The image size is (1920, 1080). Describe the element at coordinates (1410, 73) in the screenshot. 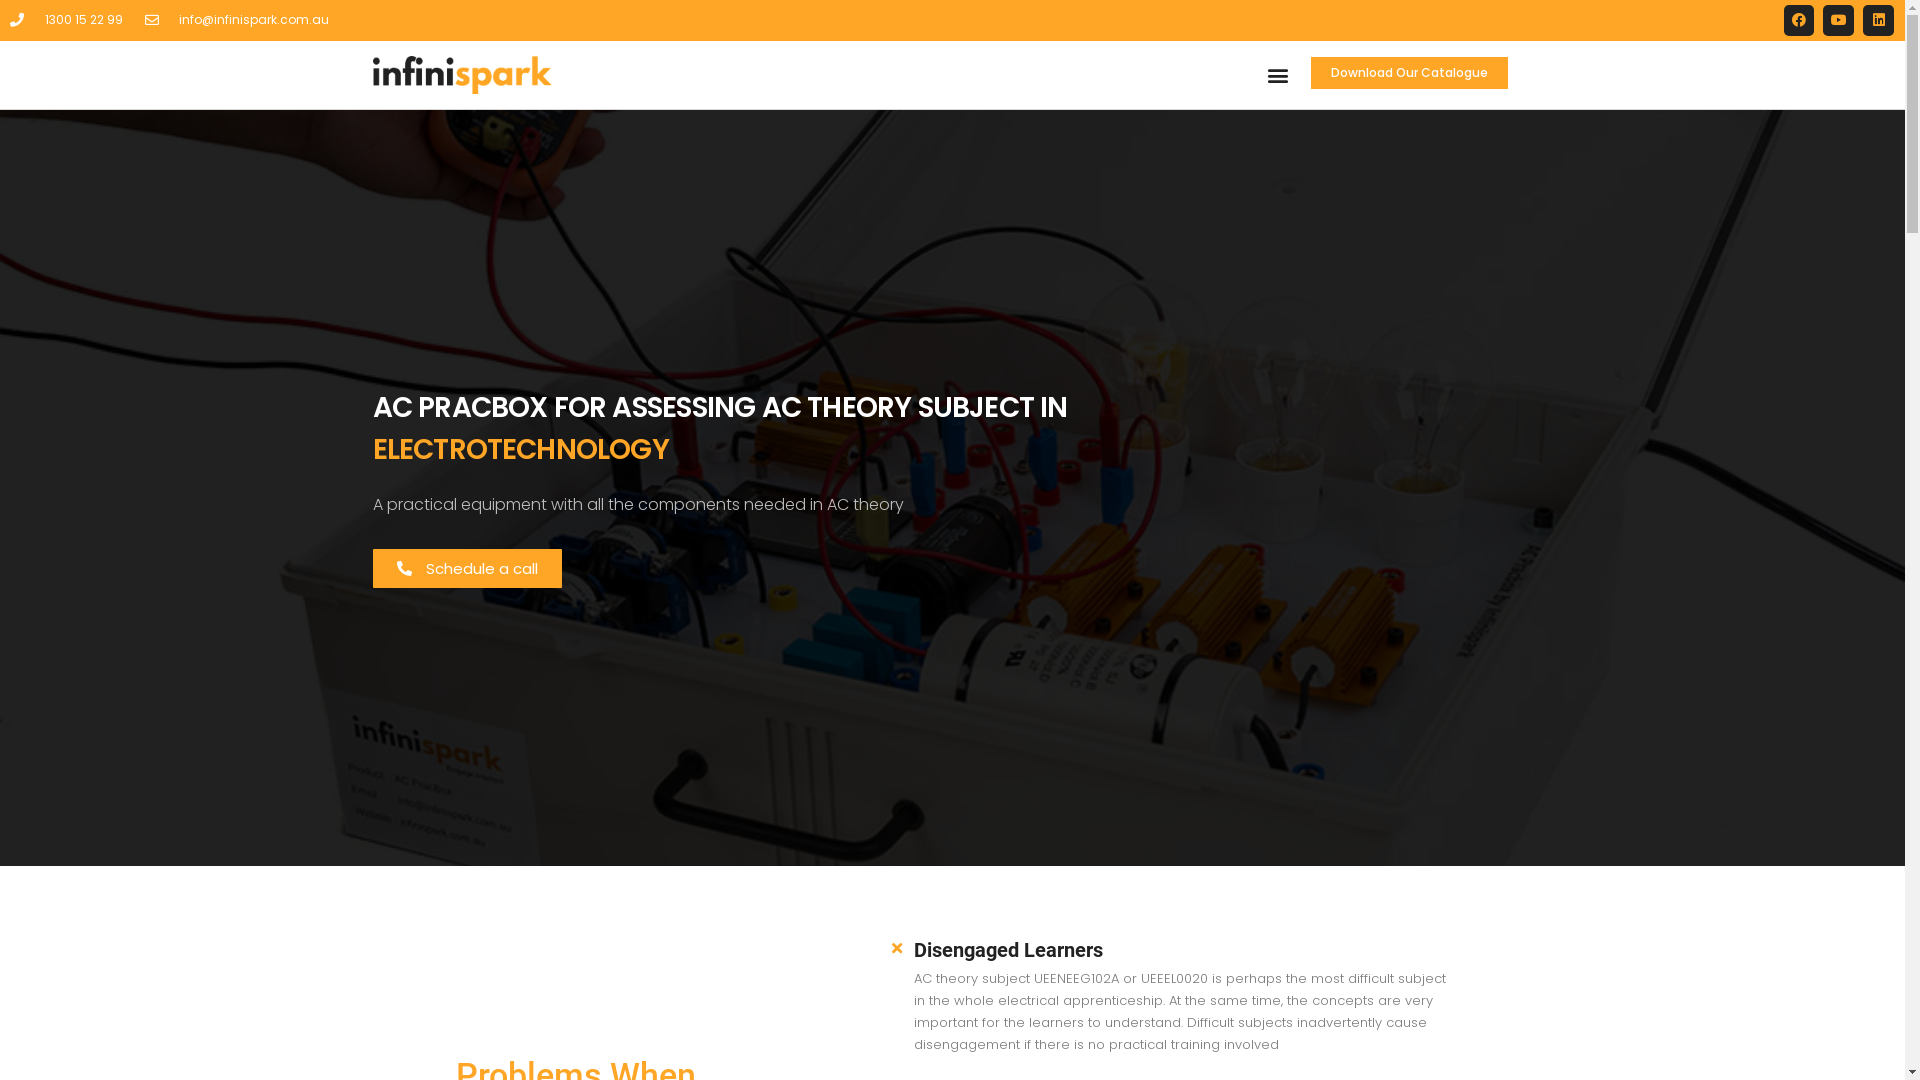

I see `Download Our Catalogue` at that location.